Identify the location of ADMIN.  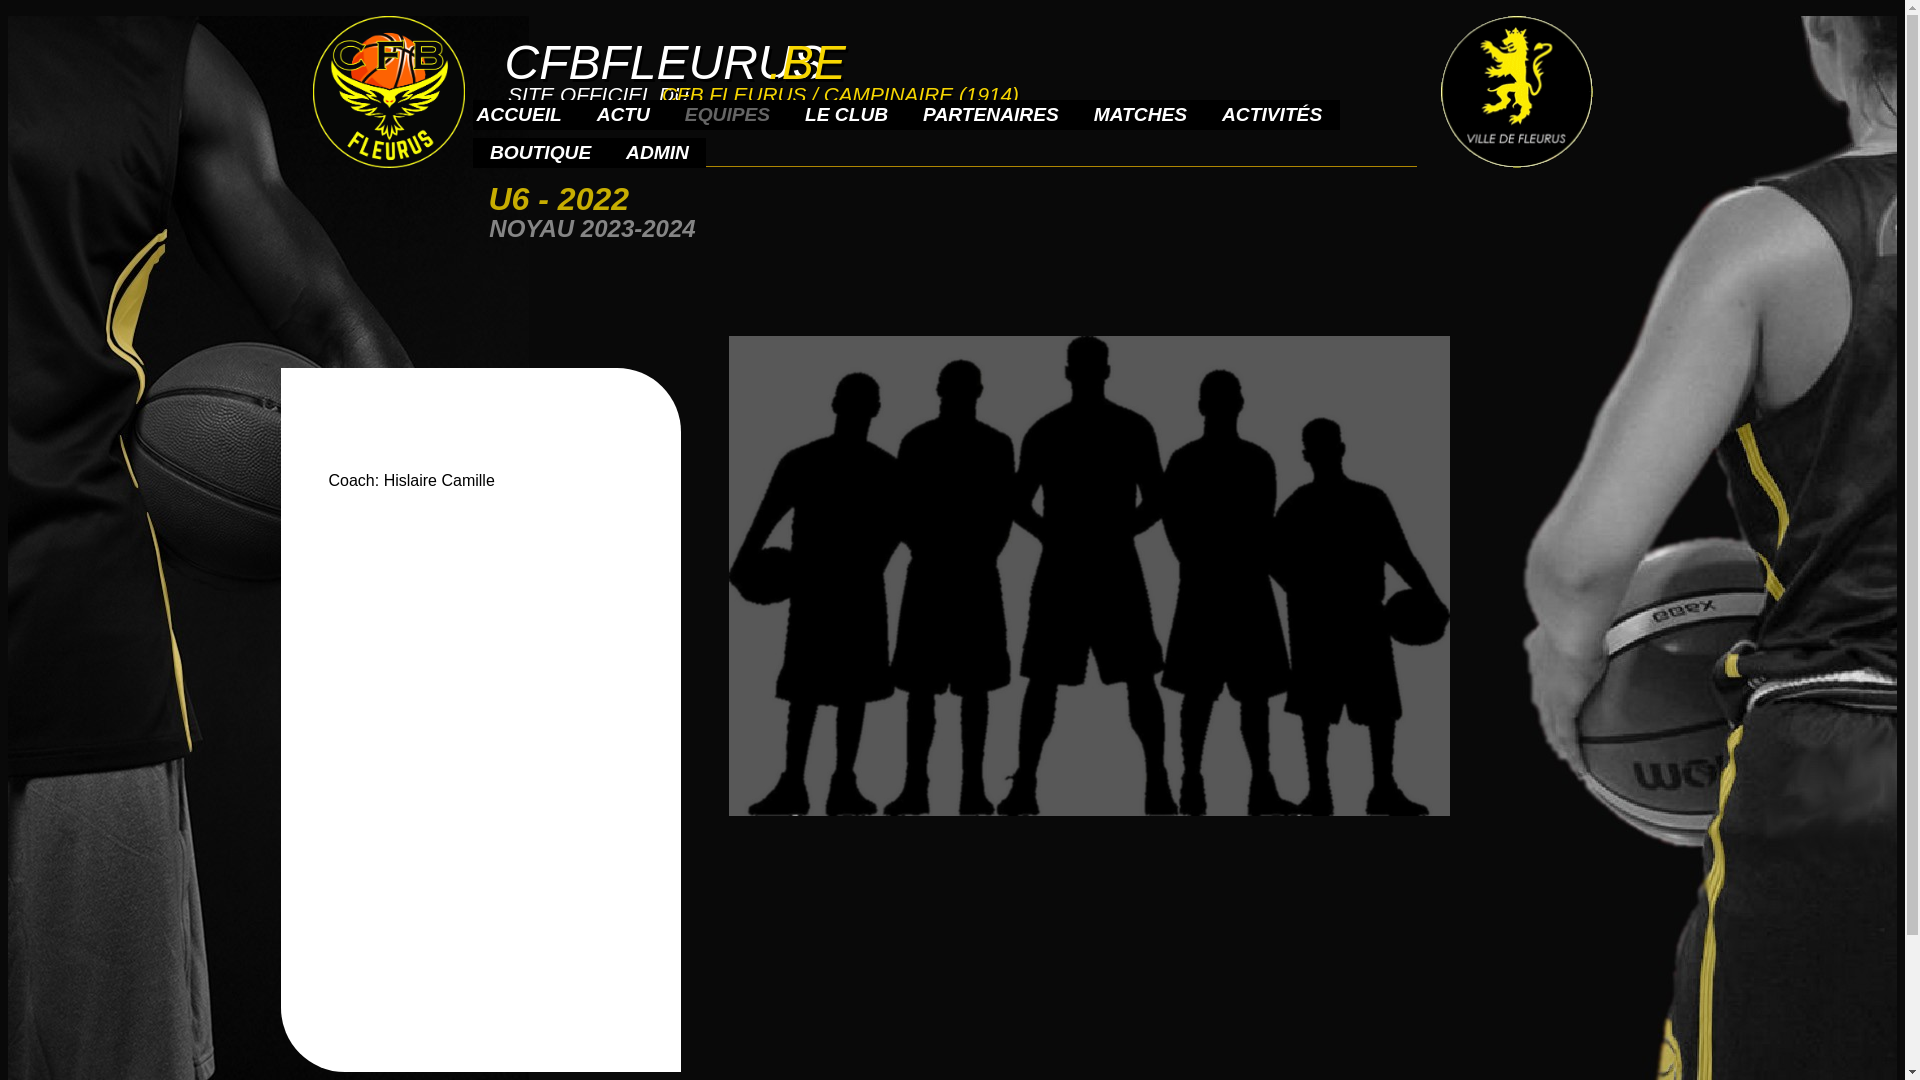
(658, 153).